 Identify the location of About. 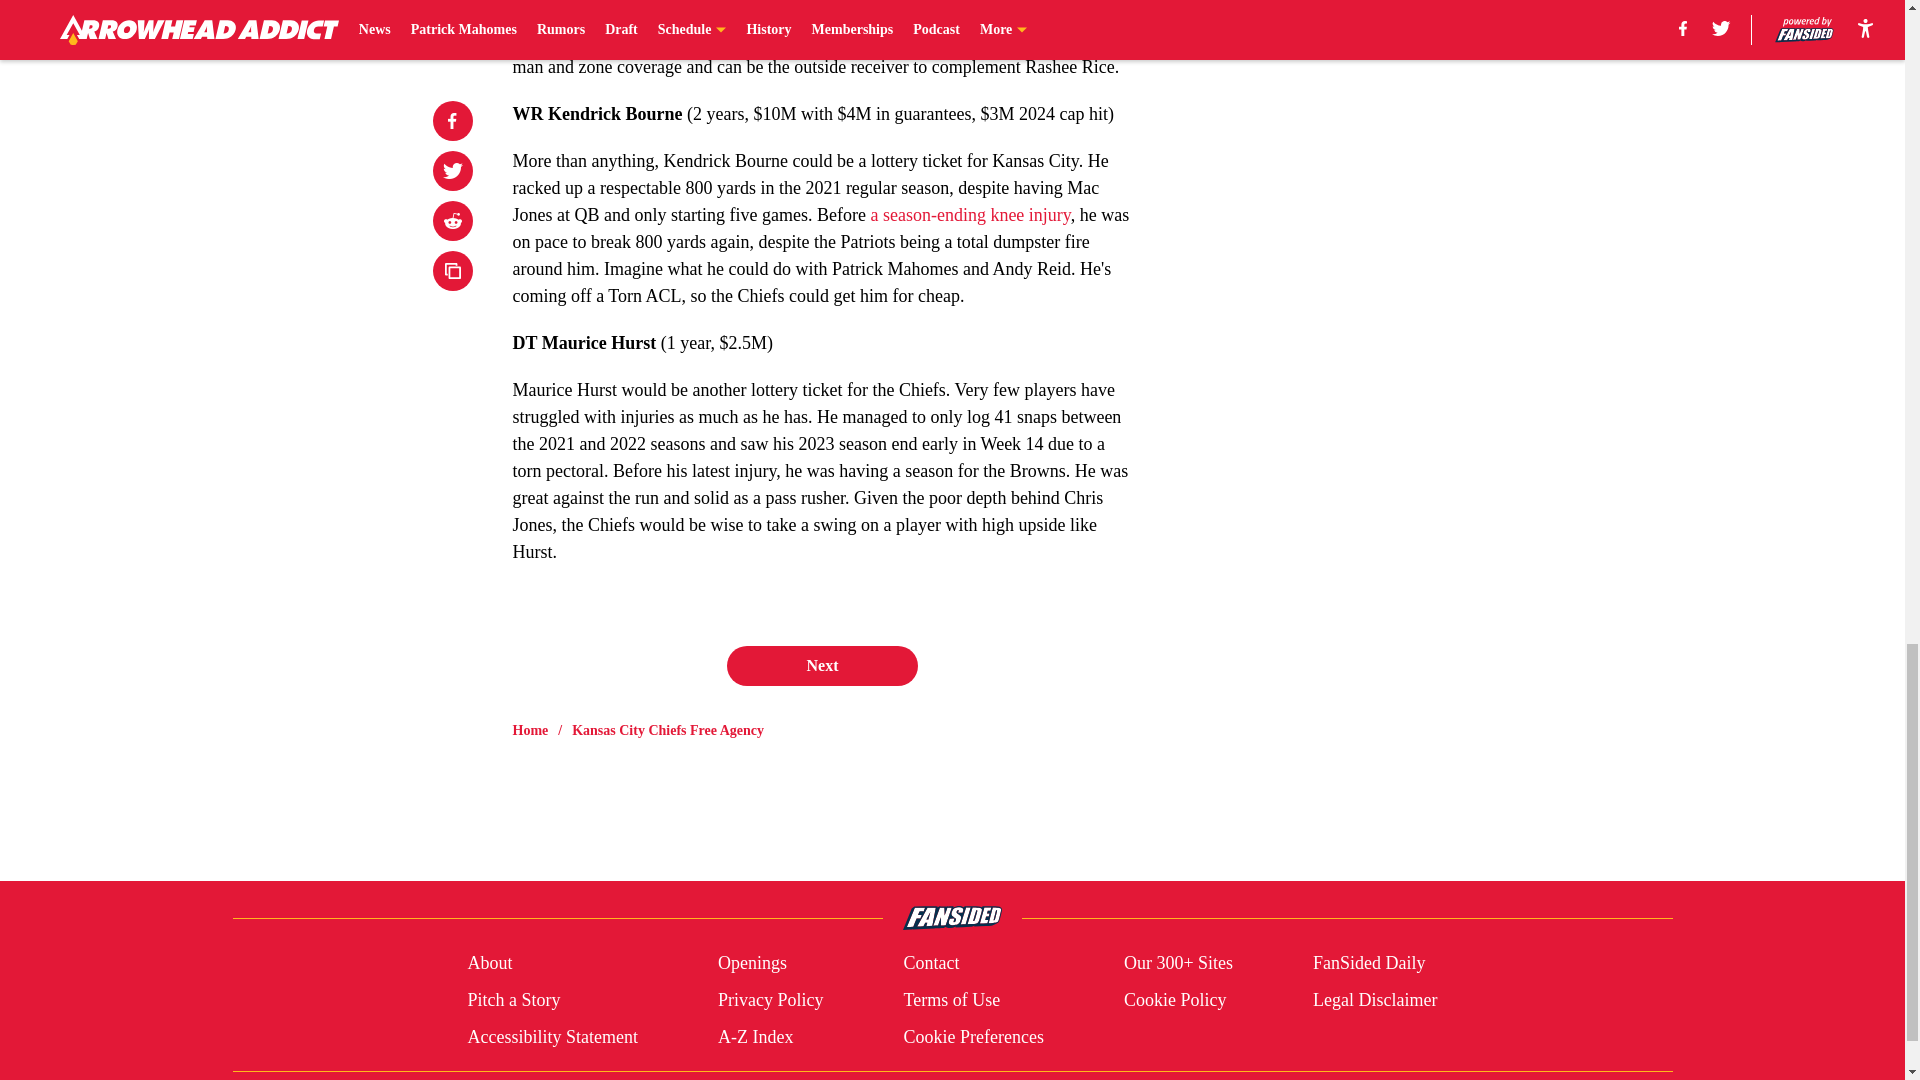
(489, 964).